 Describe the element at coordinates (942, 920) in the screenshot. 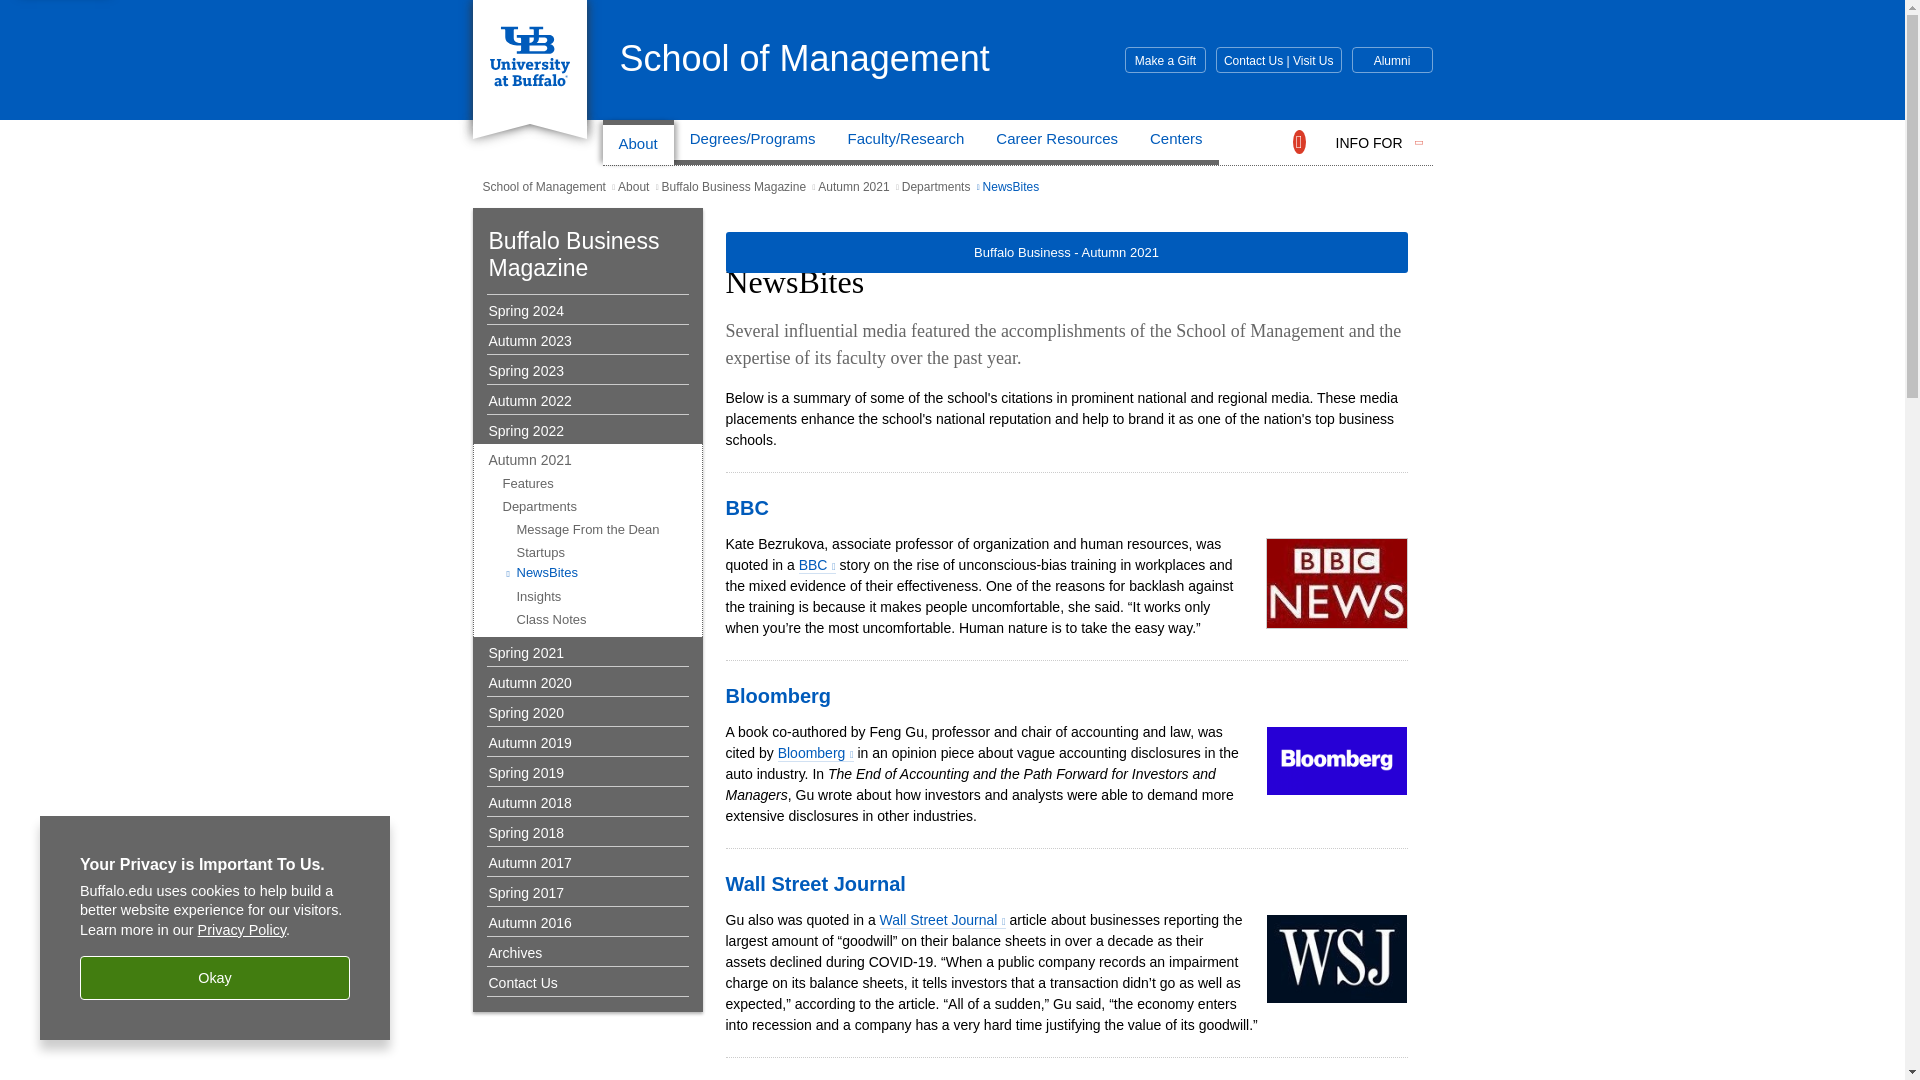

I see `This link opens a page in a new window or tab.` at that location.